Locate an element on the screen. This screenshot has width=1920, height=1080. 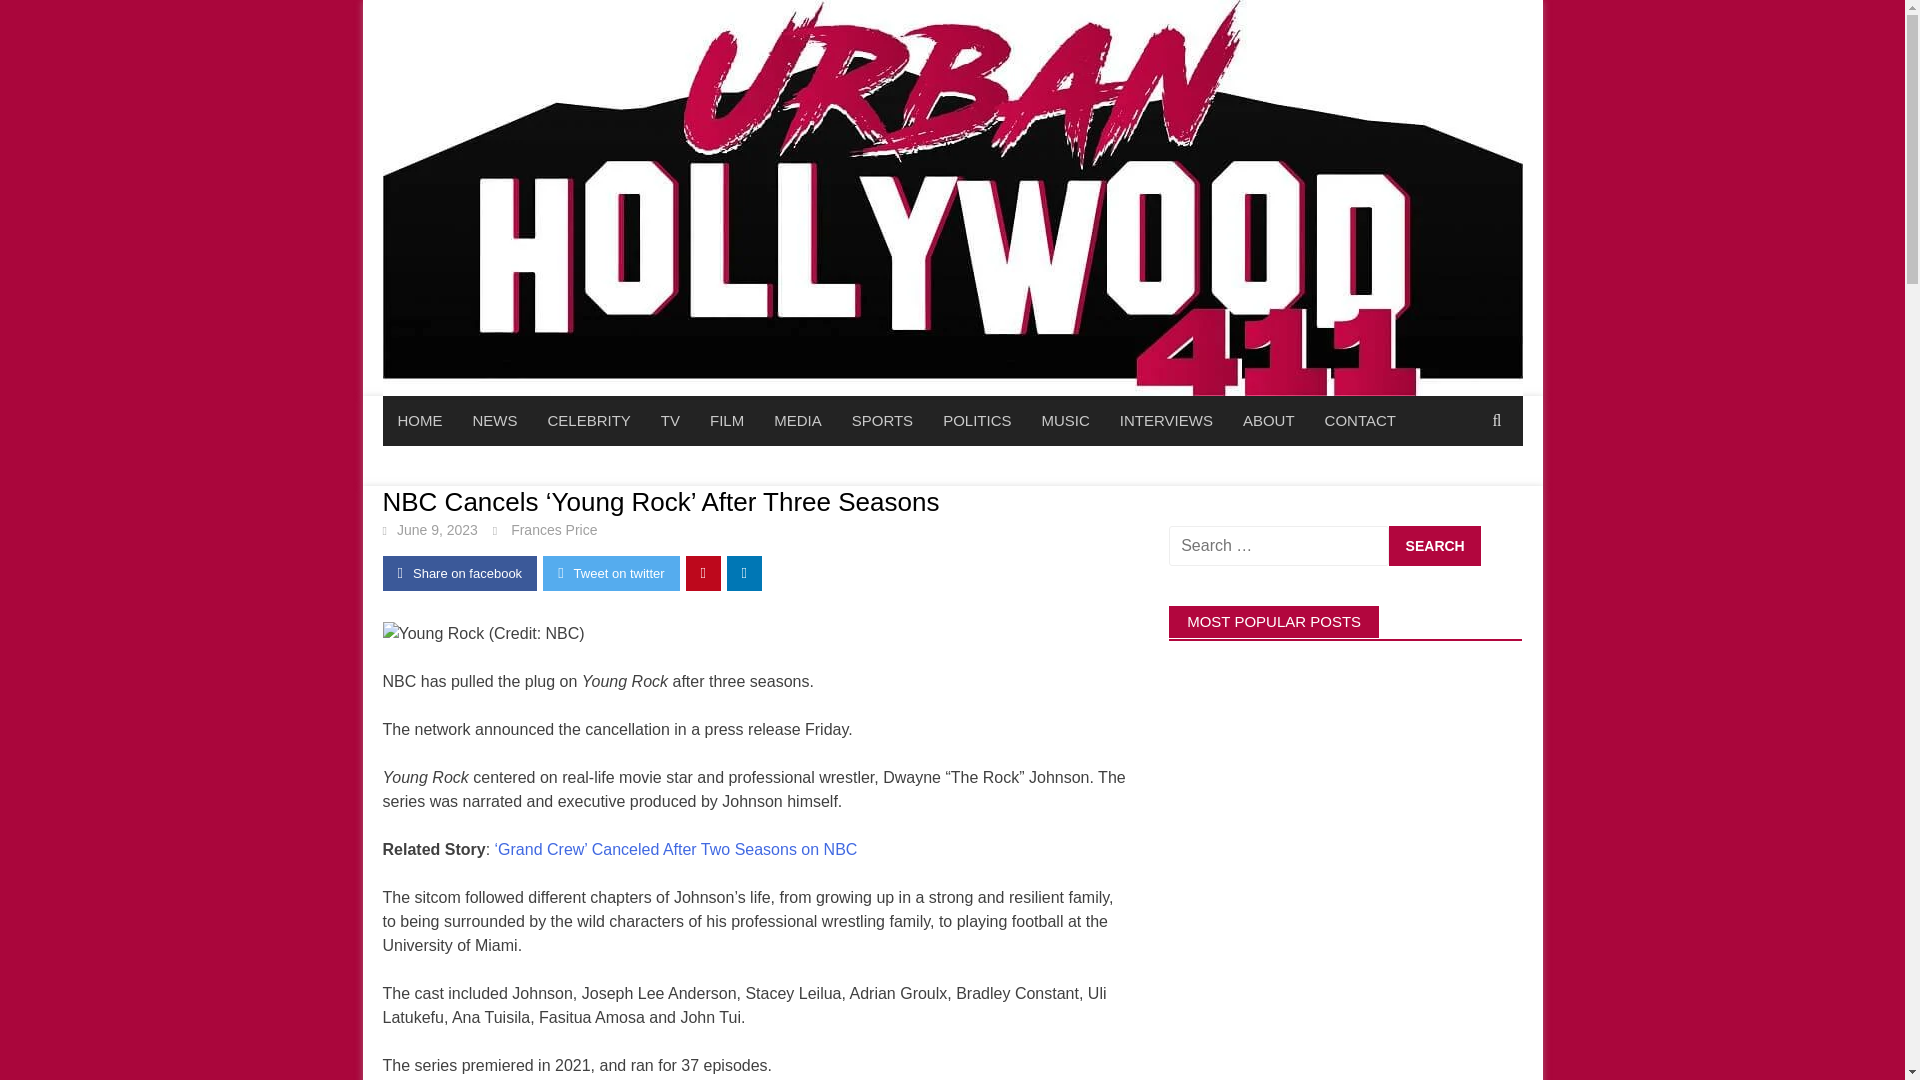
Tweet on twitter is located at coordinates (611, 573).